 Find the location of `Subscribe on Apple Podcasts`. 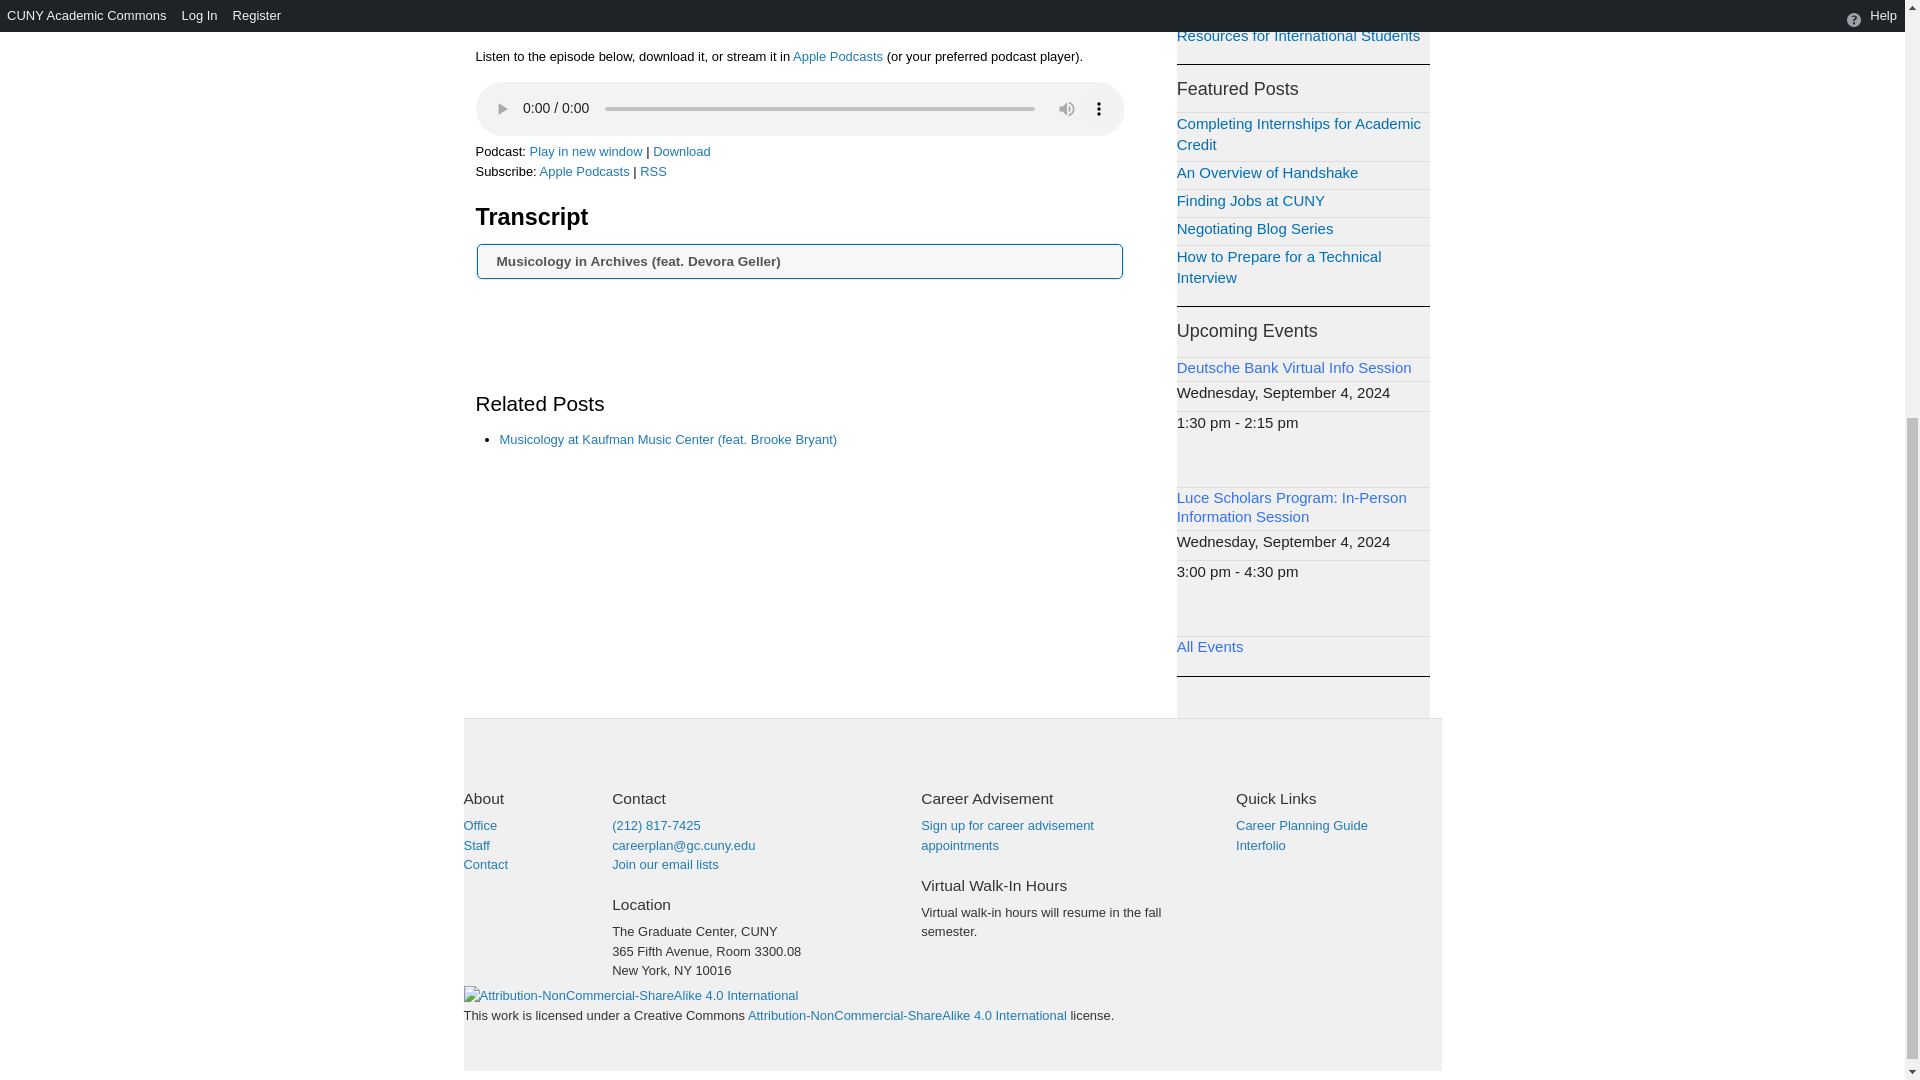

Subscribe on Apple Podcasts is located at coordinates (584, 172).